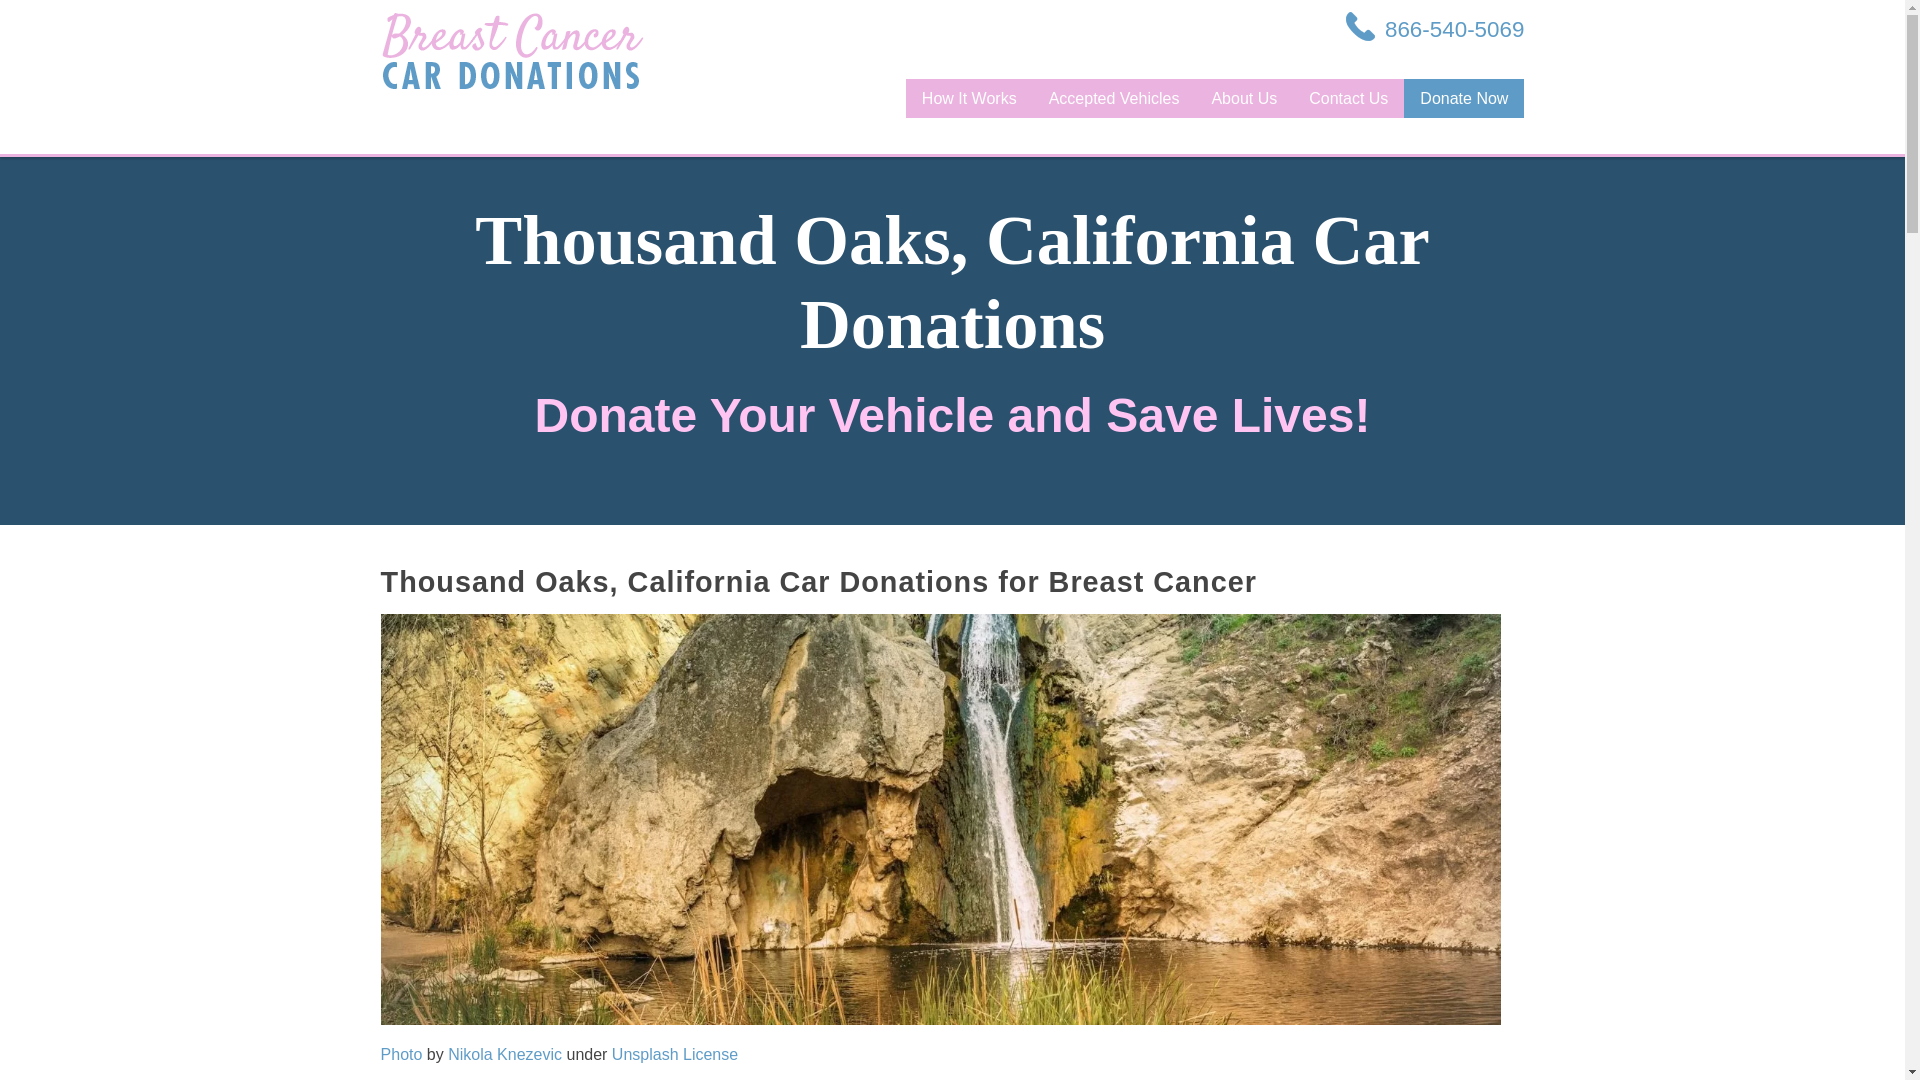 The image size is (1920, 1080). I want to click on Unsplash License, so click(674, 1054).